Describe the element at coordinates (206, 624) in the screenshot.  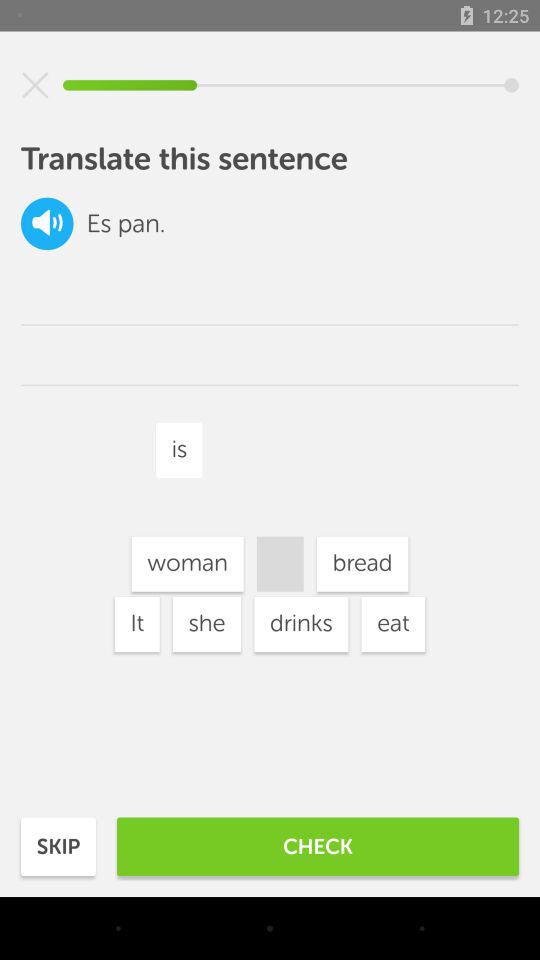
I see `turn on the icon to the right of the it icon` at that location.